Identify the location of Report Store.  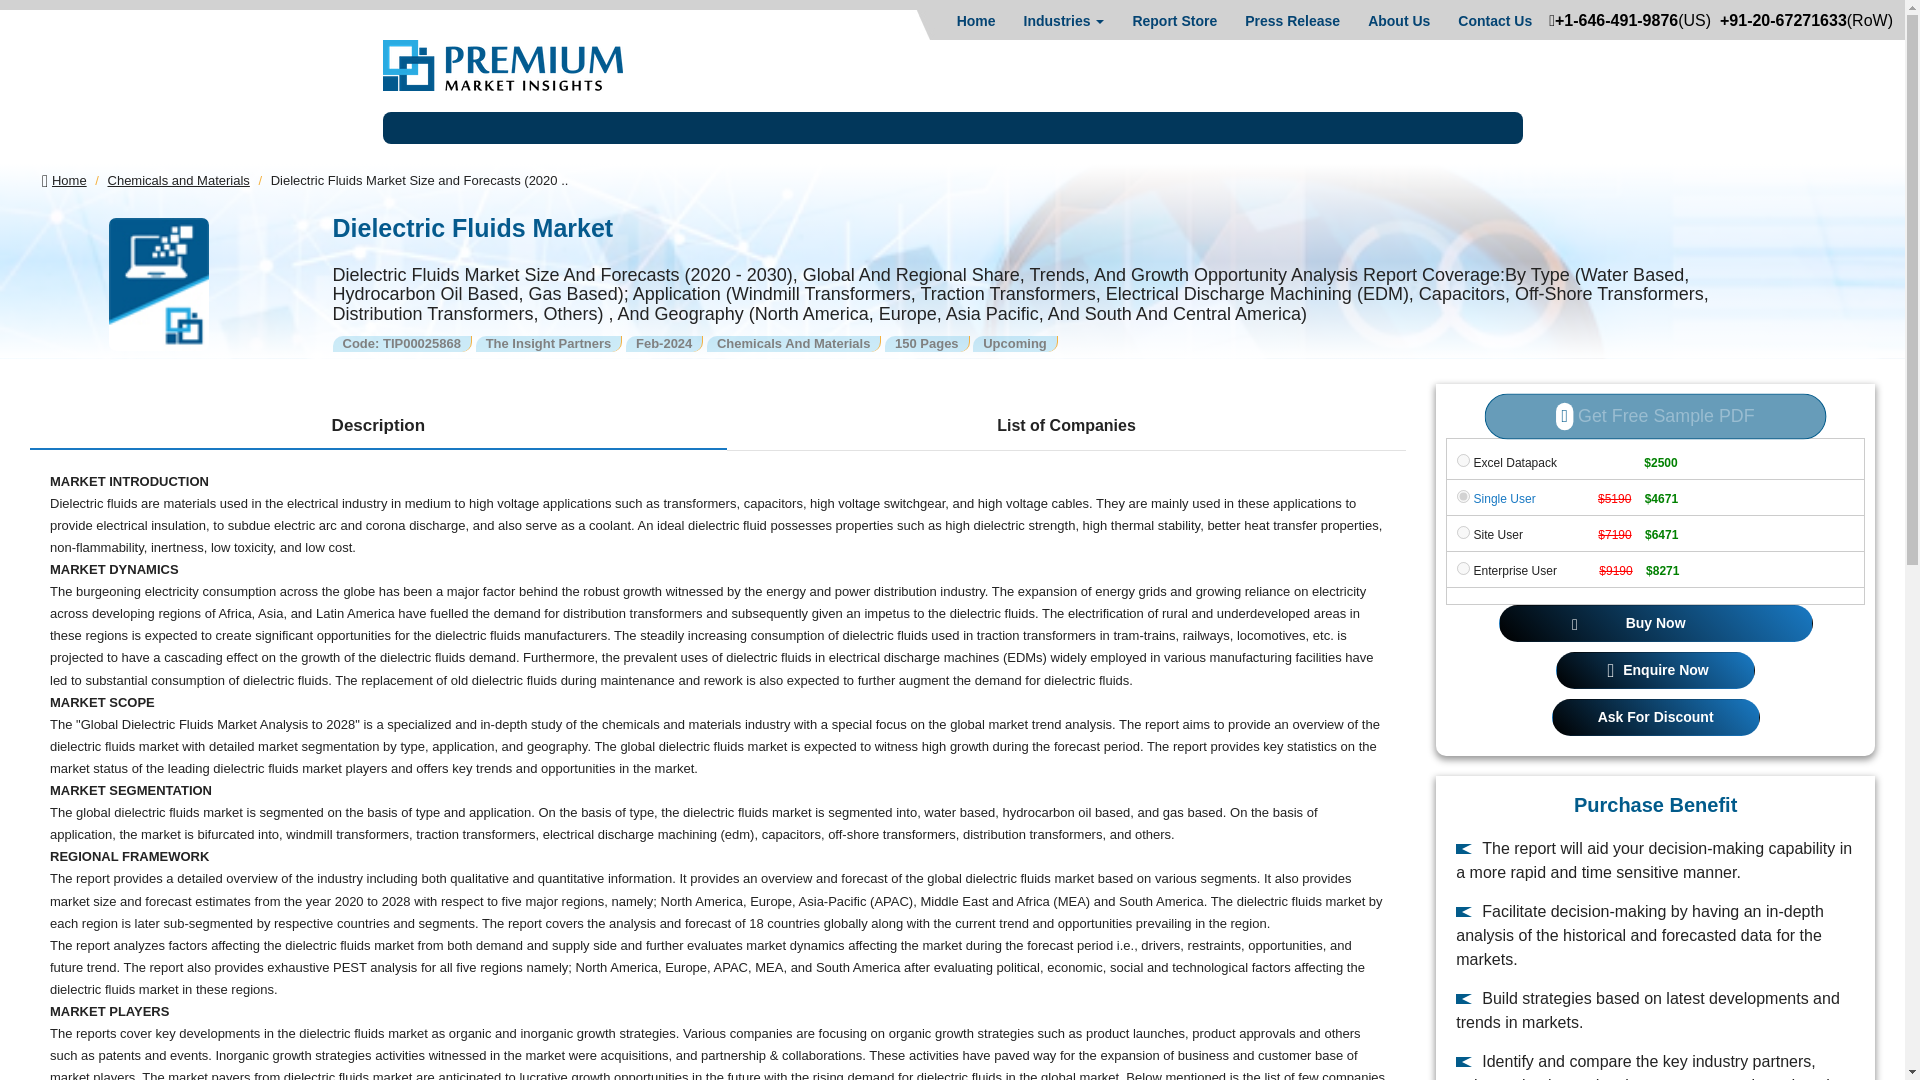
(1174, 20).